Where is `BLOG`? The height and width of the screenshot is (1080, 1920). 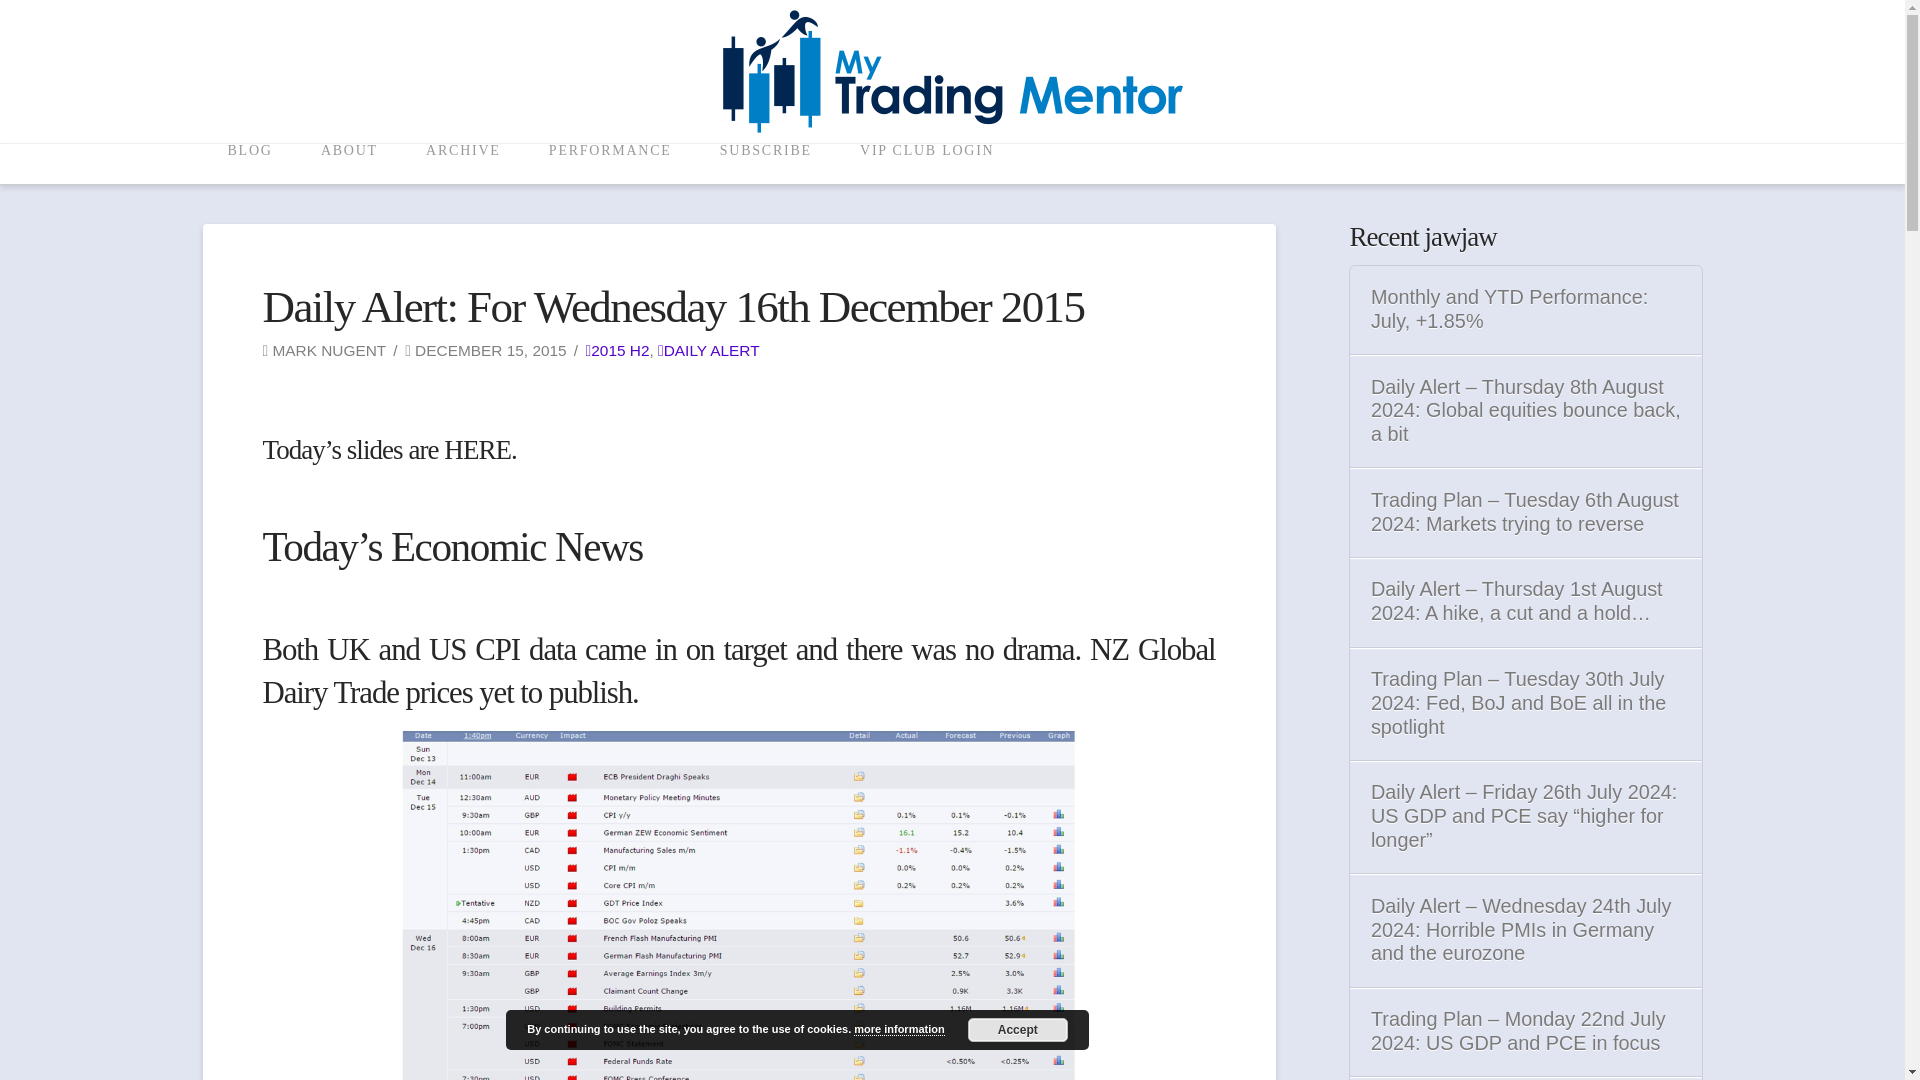
BLOG is located at coordinates (248, 163).